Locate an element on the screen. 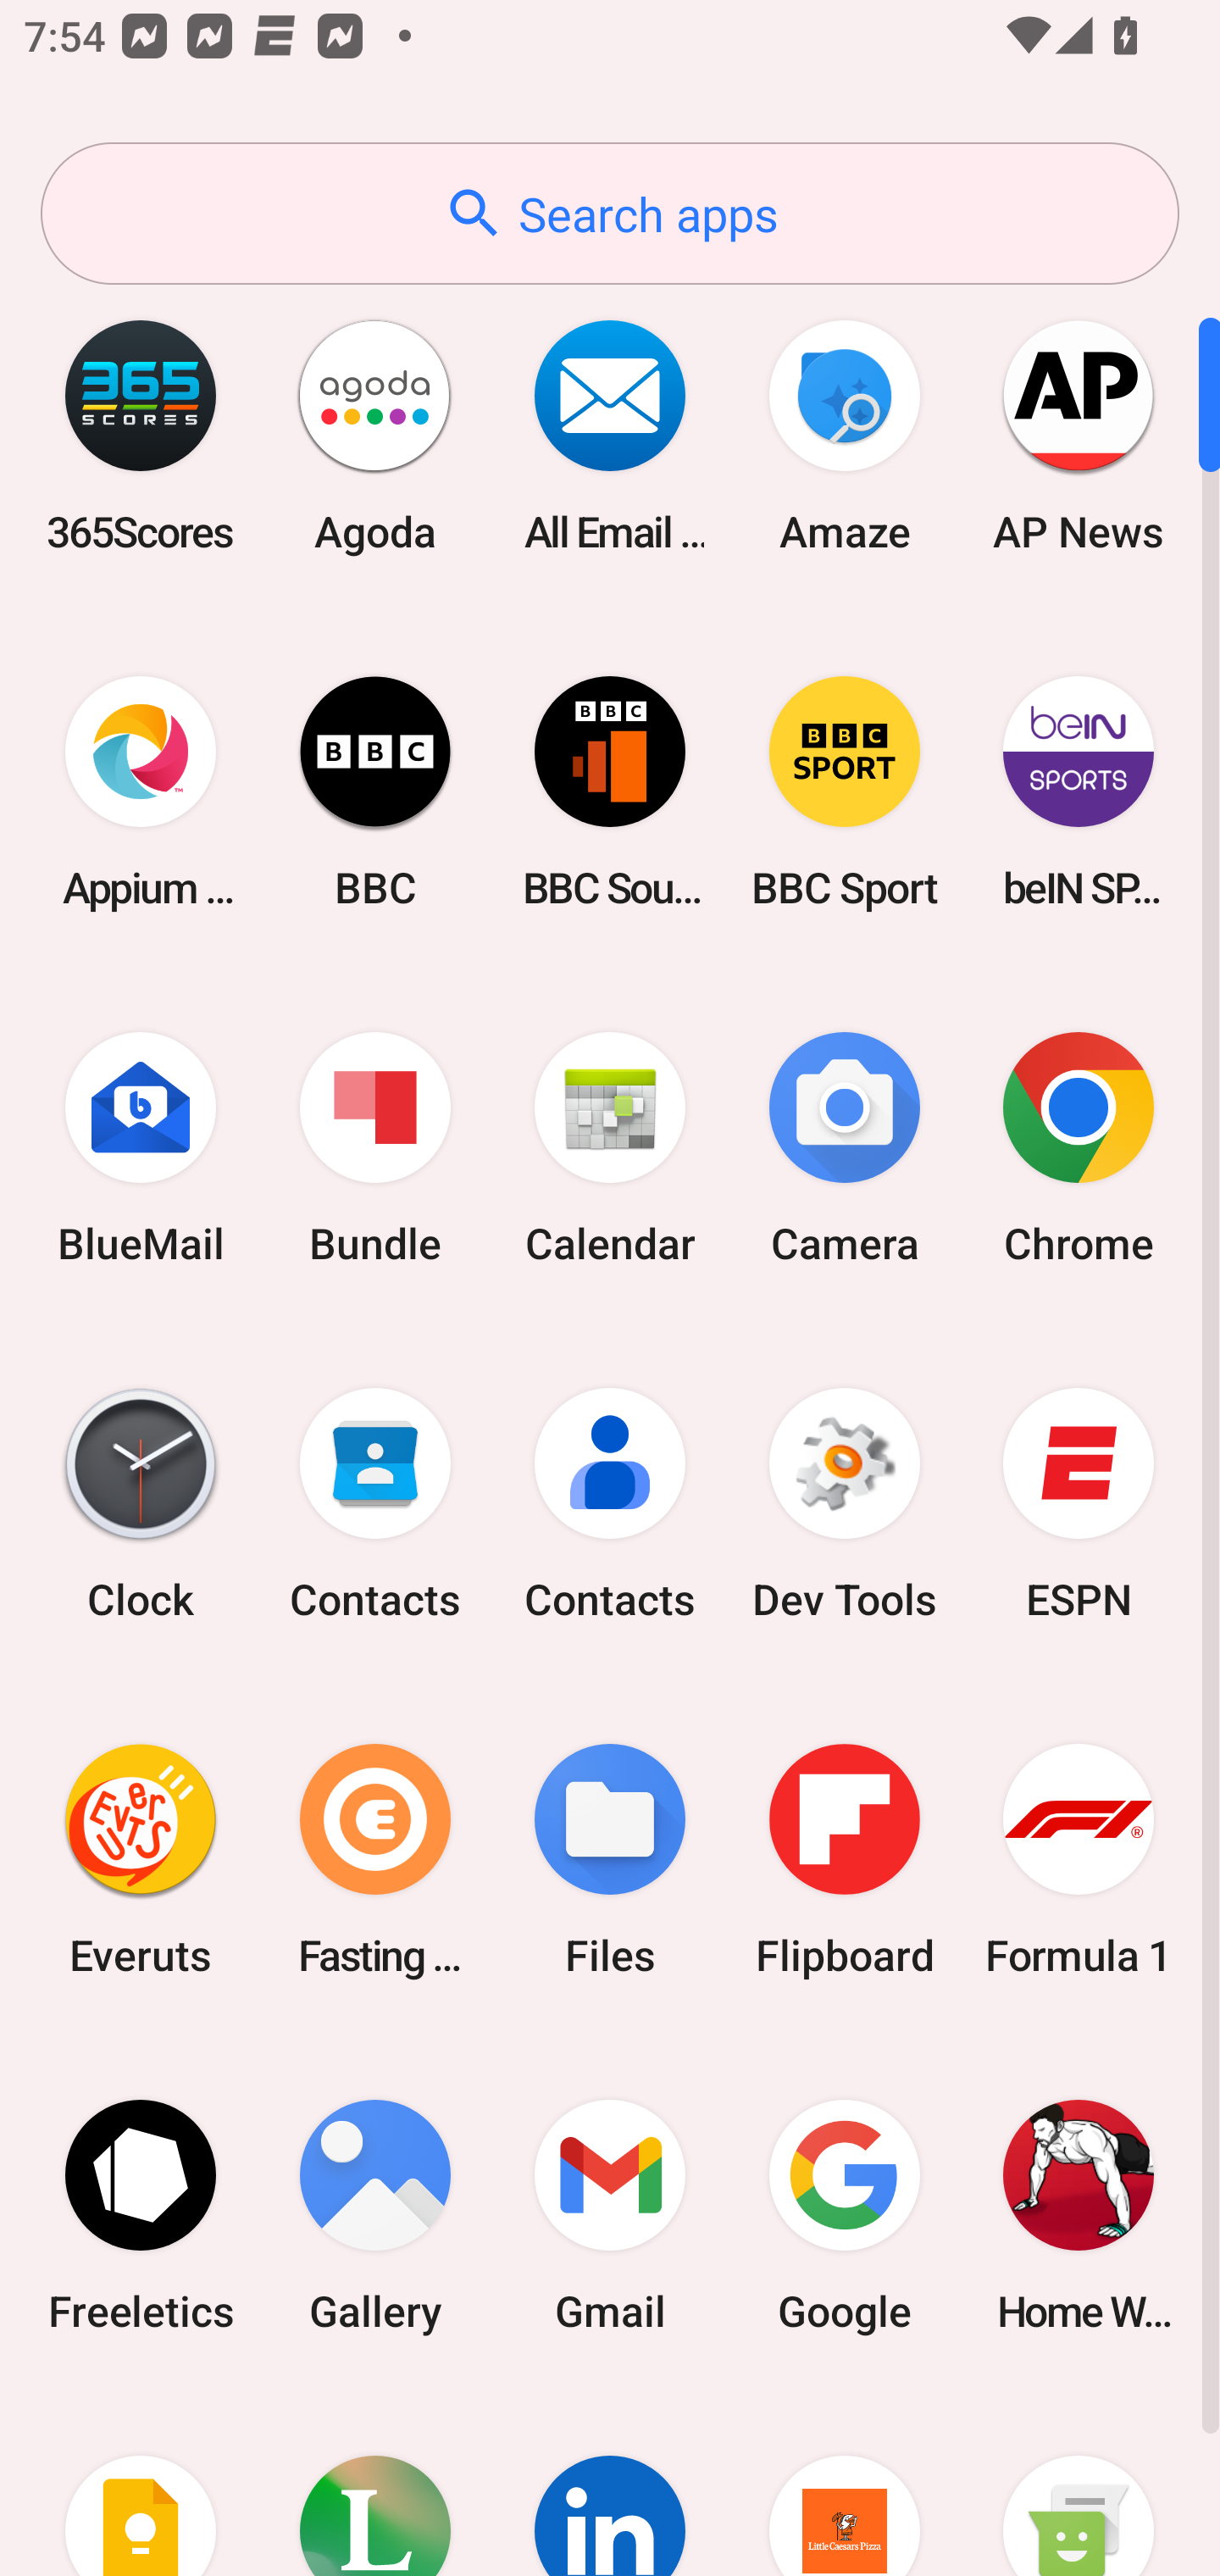  Agoda is located at coordinates (375, 436).